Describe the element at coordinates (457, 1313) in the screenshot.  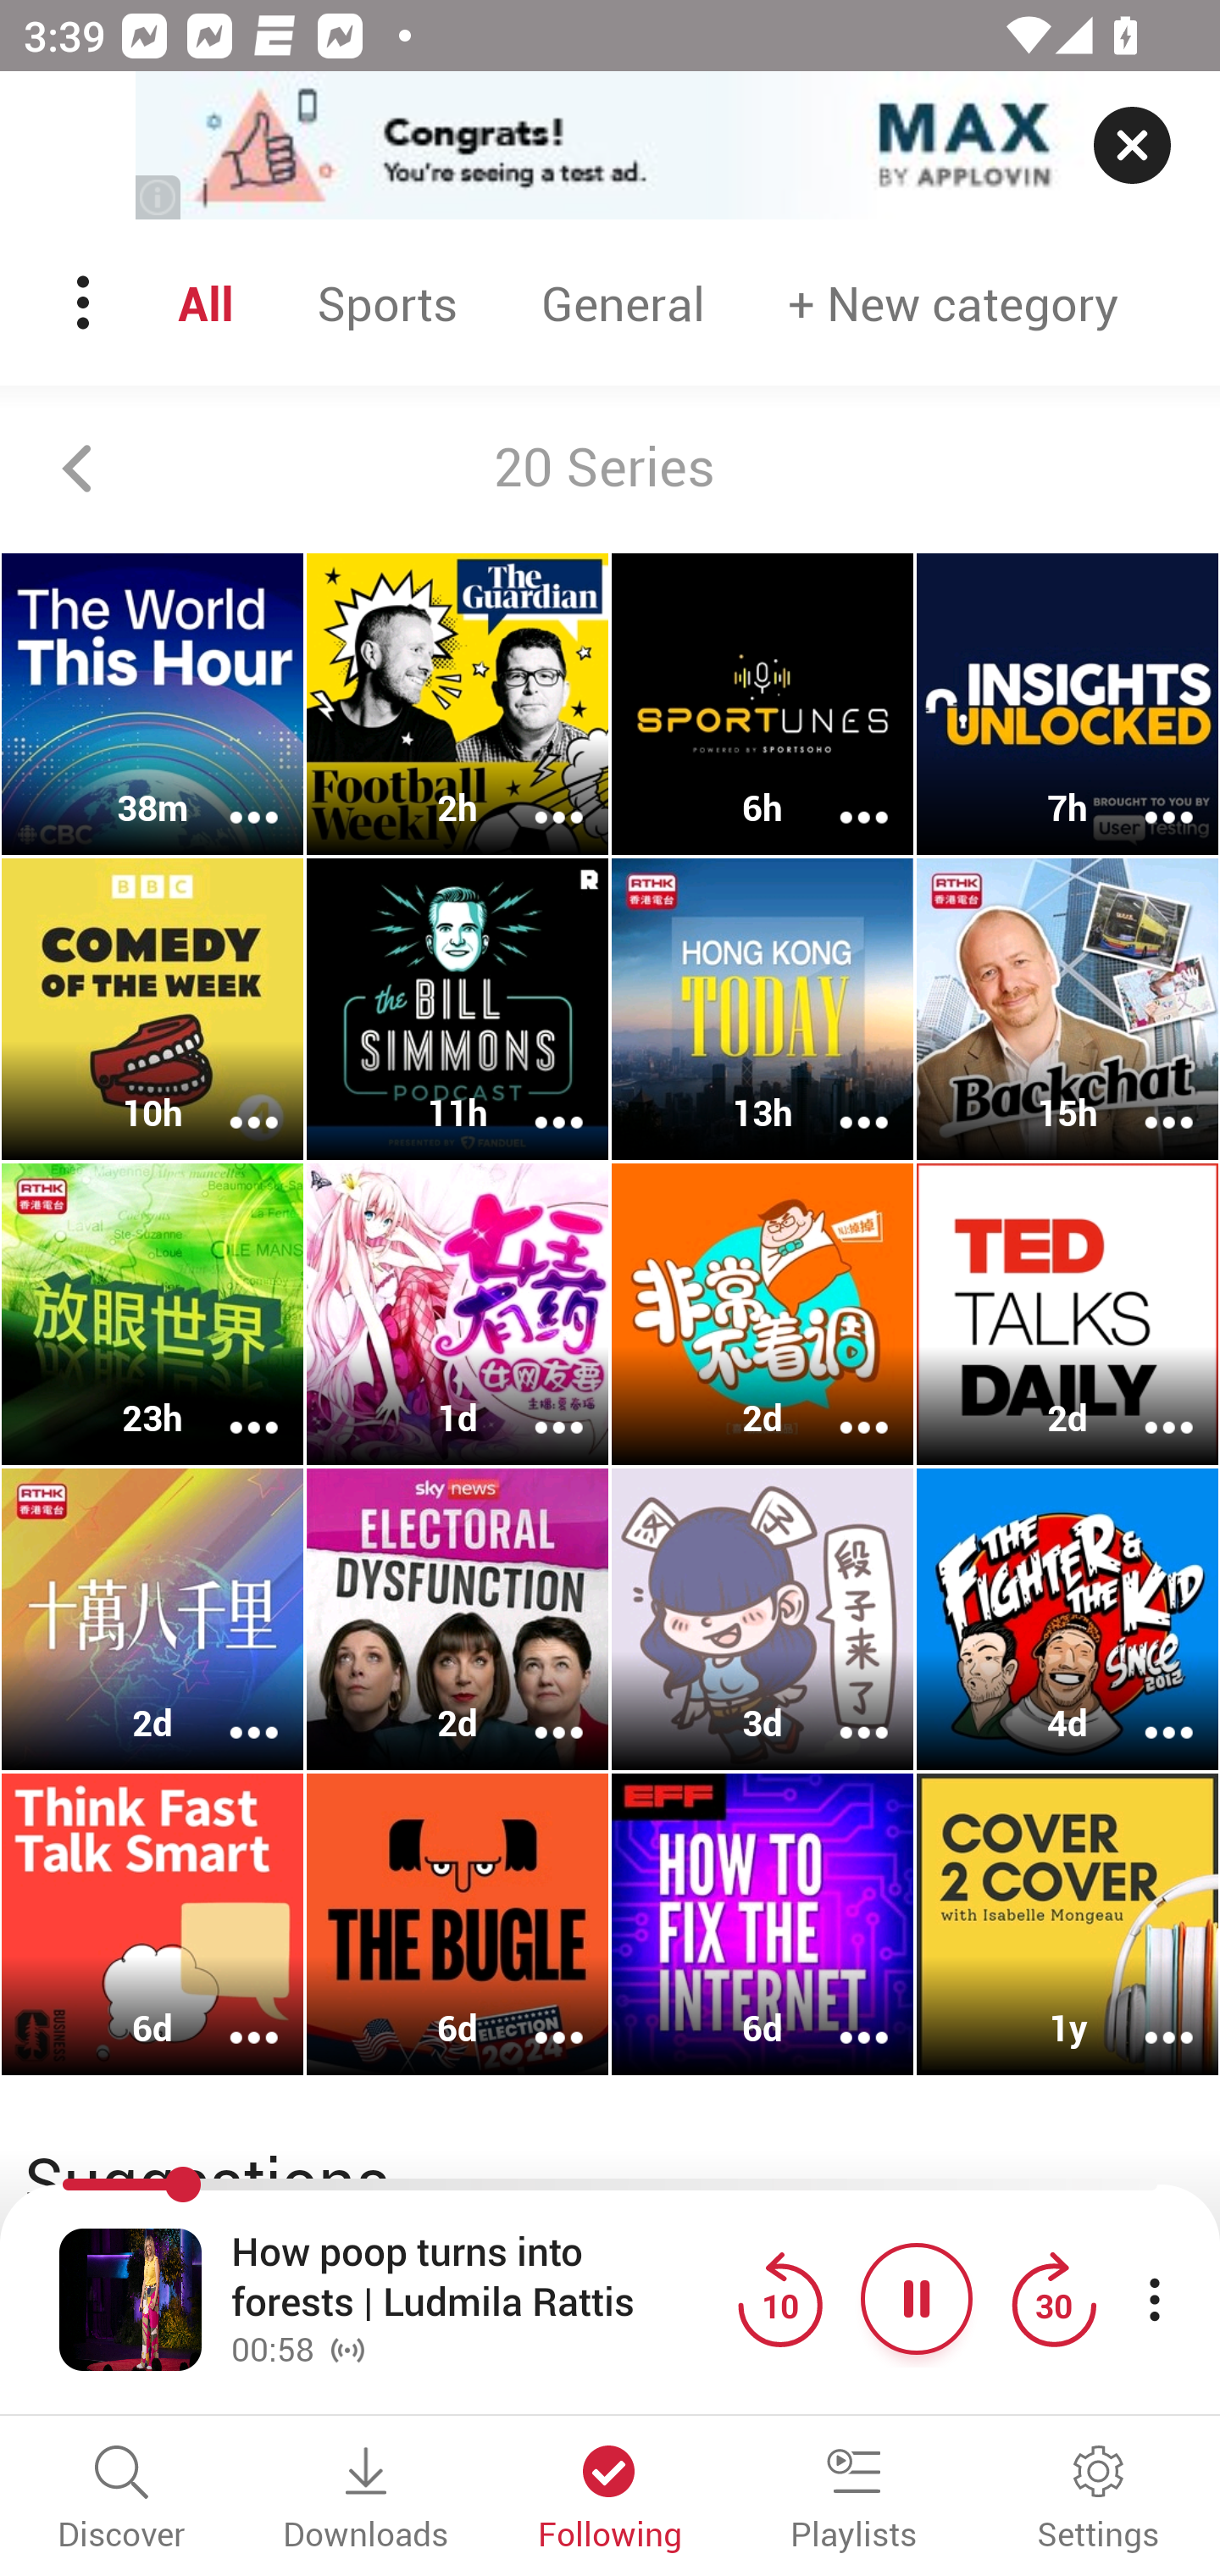
I see `女王有药丨爆笑脱口秀 1d More options More options` at that location.